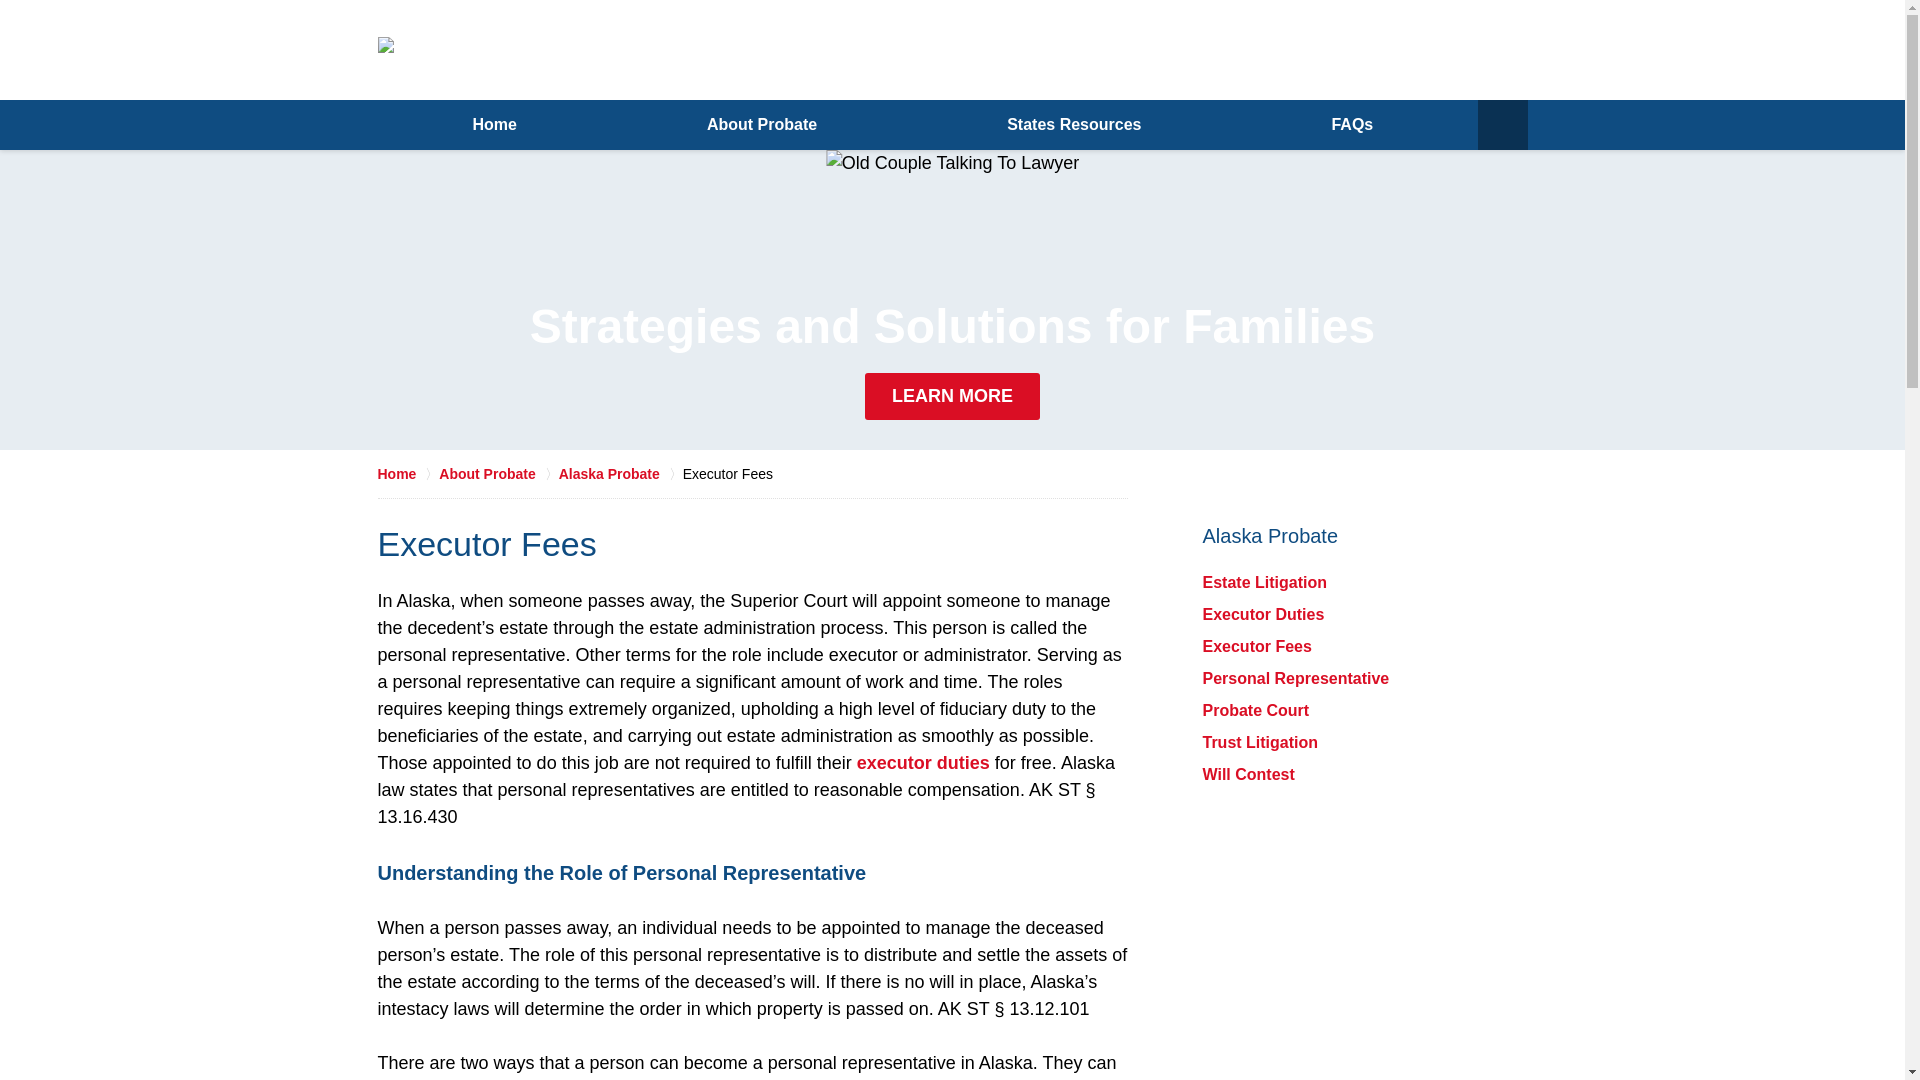  I want to click on Home, so click(408, 474).